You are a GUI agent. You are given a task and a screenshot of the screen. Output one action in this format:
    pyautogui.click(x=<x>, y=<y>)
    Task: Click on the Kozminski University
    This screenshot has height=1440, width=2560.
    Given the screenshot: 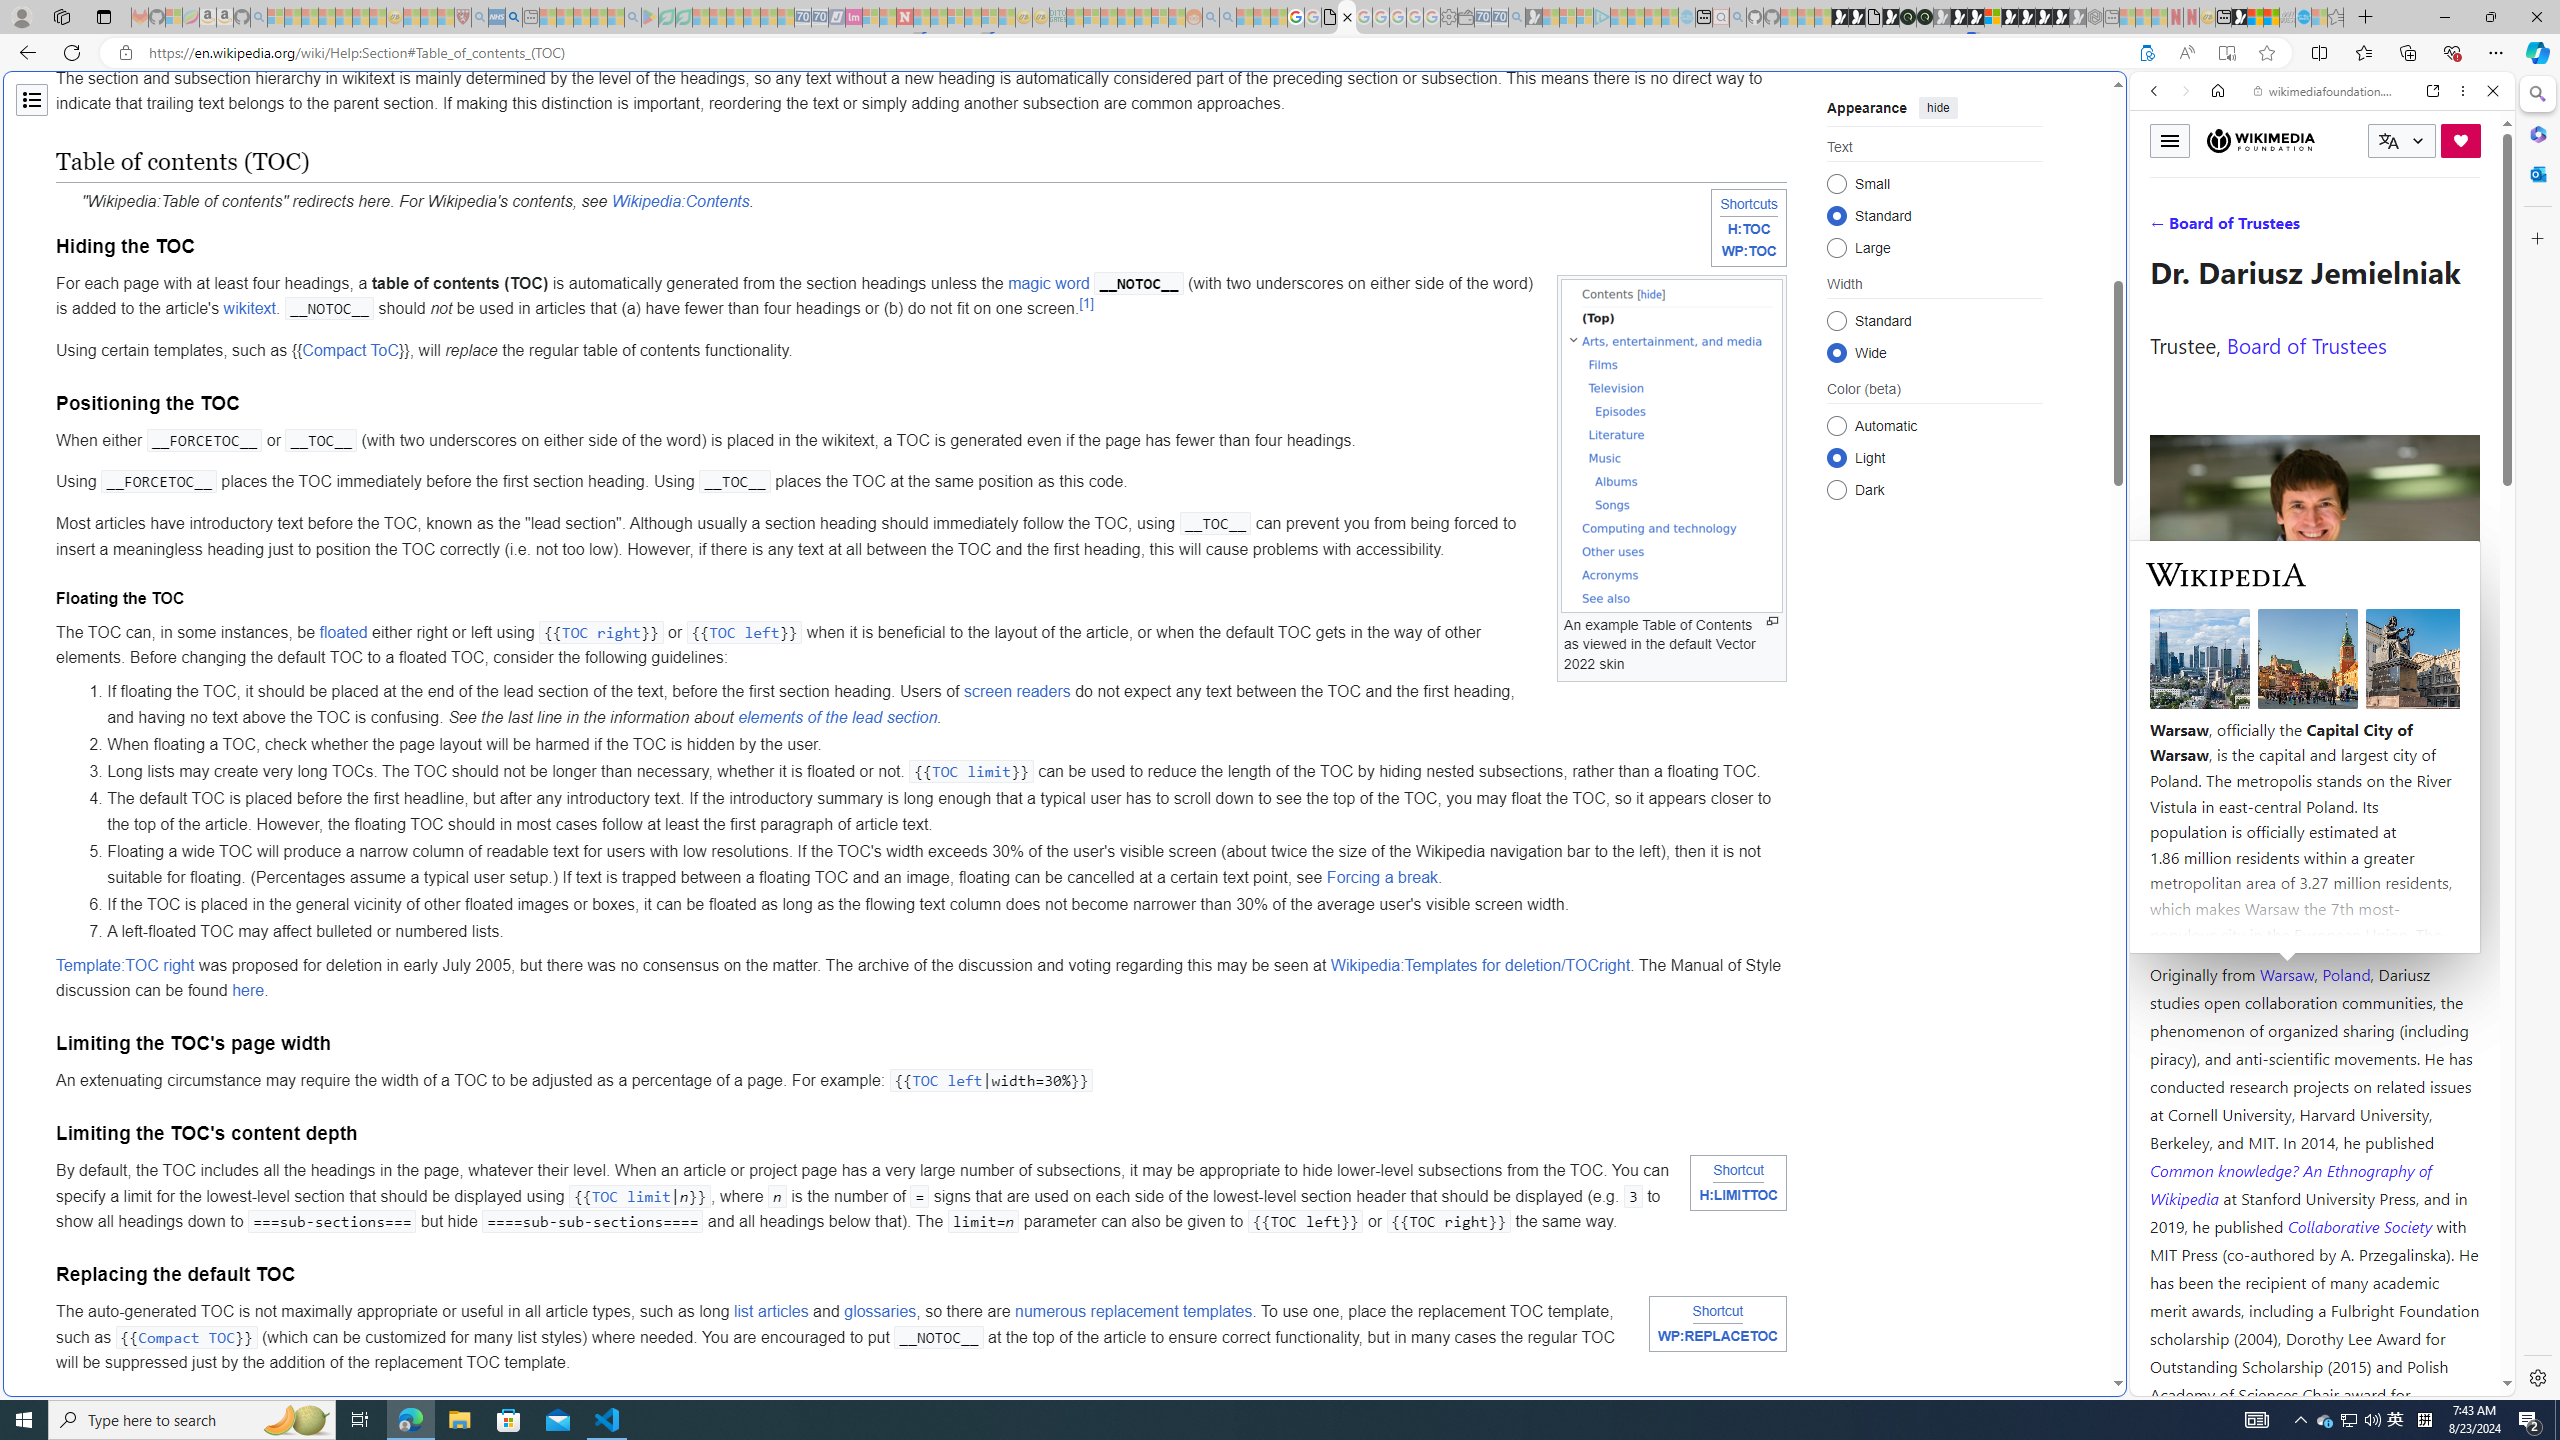 What is the action you would take?
    pyautogui.click(x=2314, y=855)
    